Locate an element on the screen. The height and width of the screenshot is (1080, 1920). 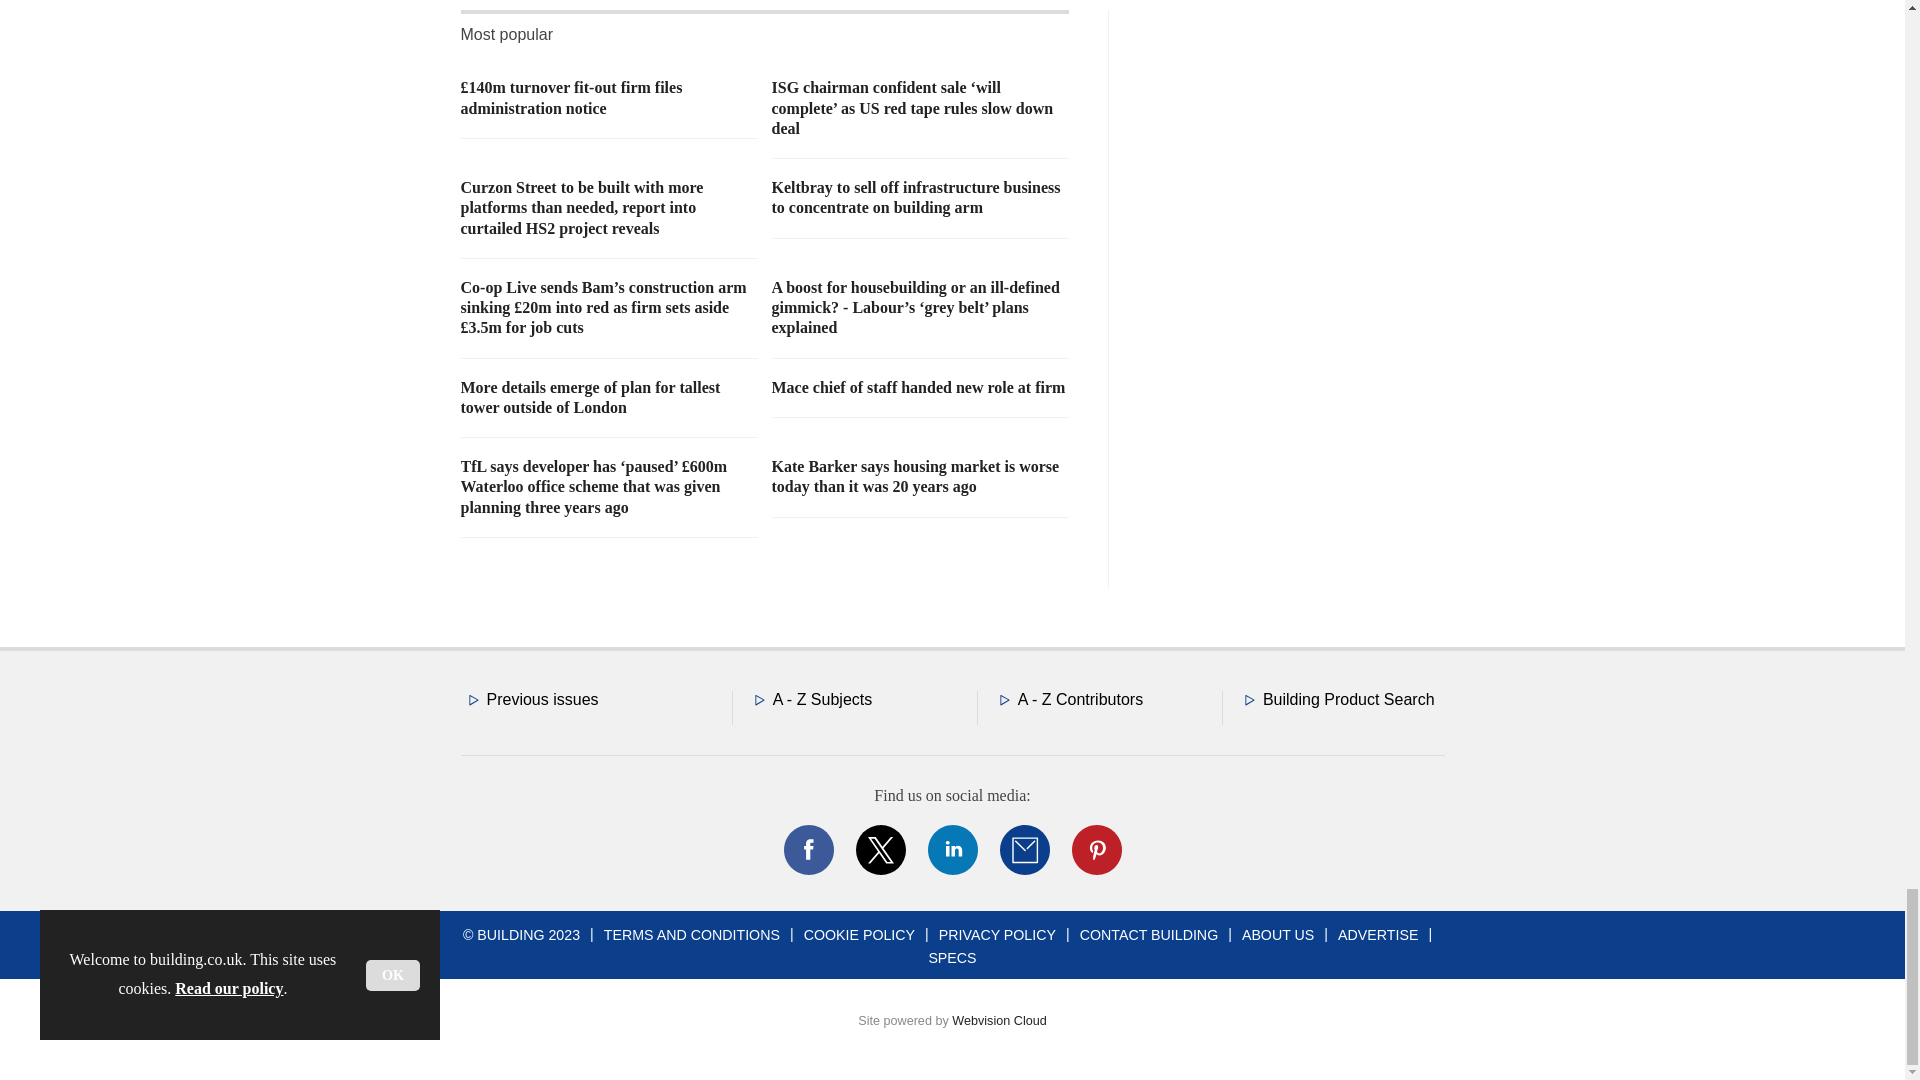
Email us is located at coordinates (1024, 850).